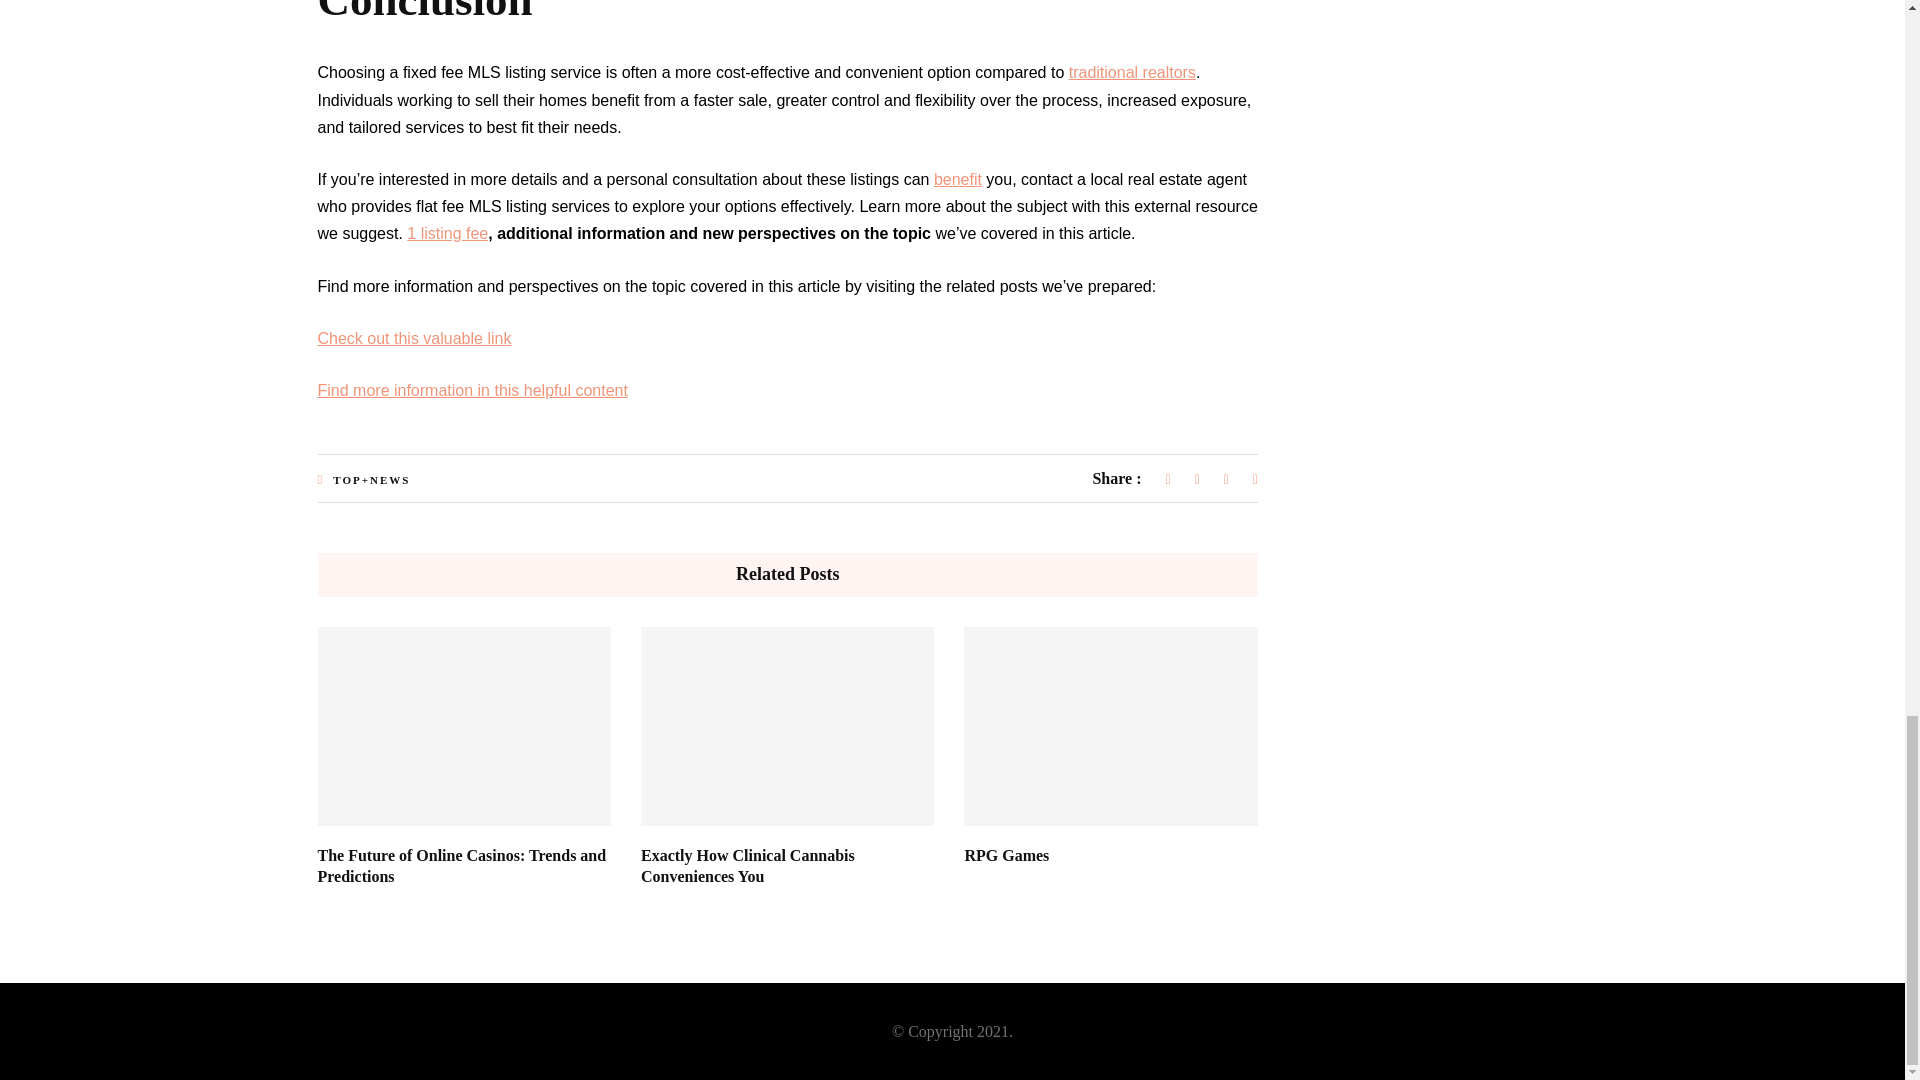  I want to click on benefit, so click(957, 178).